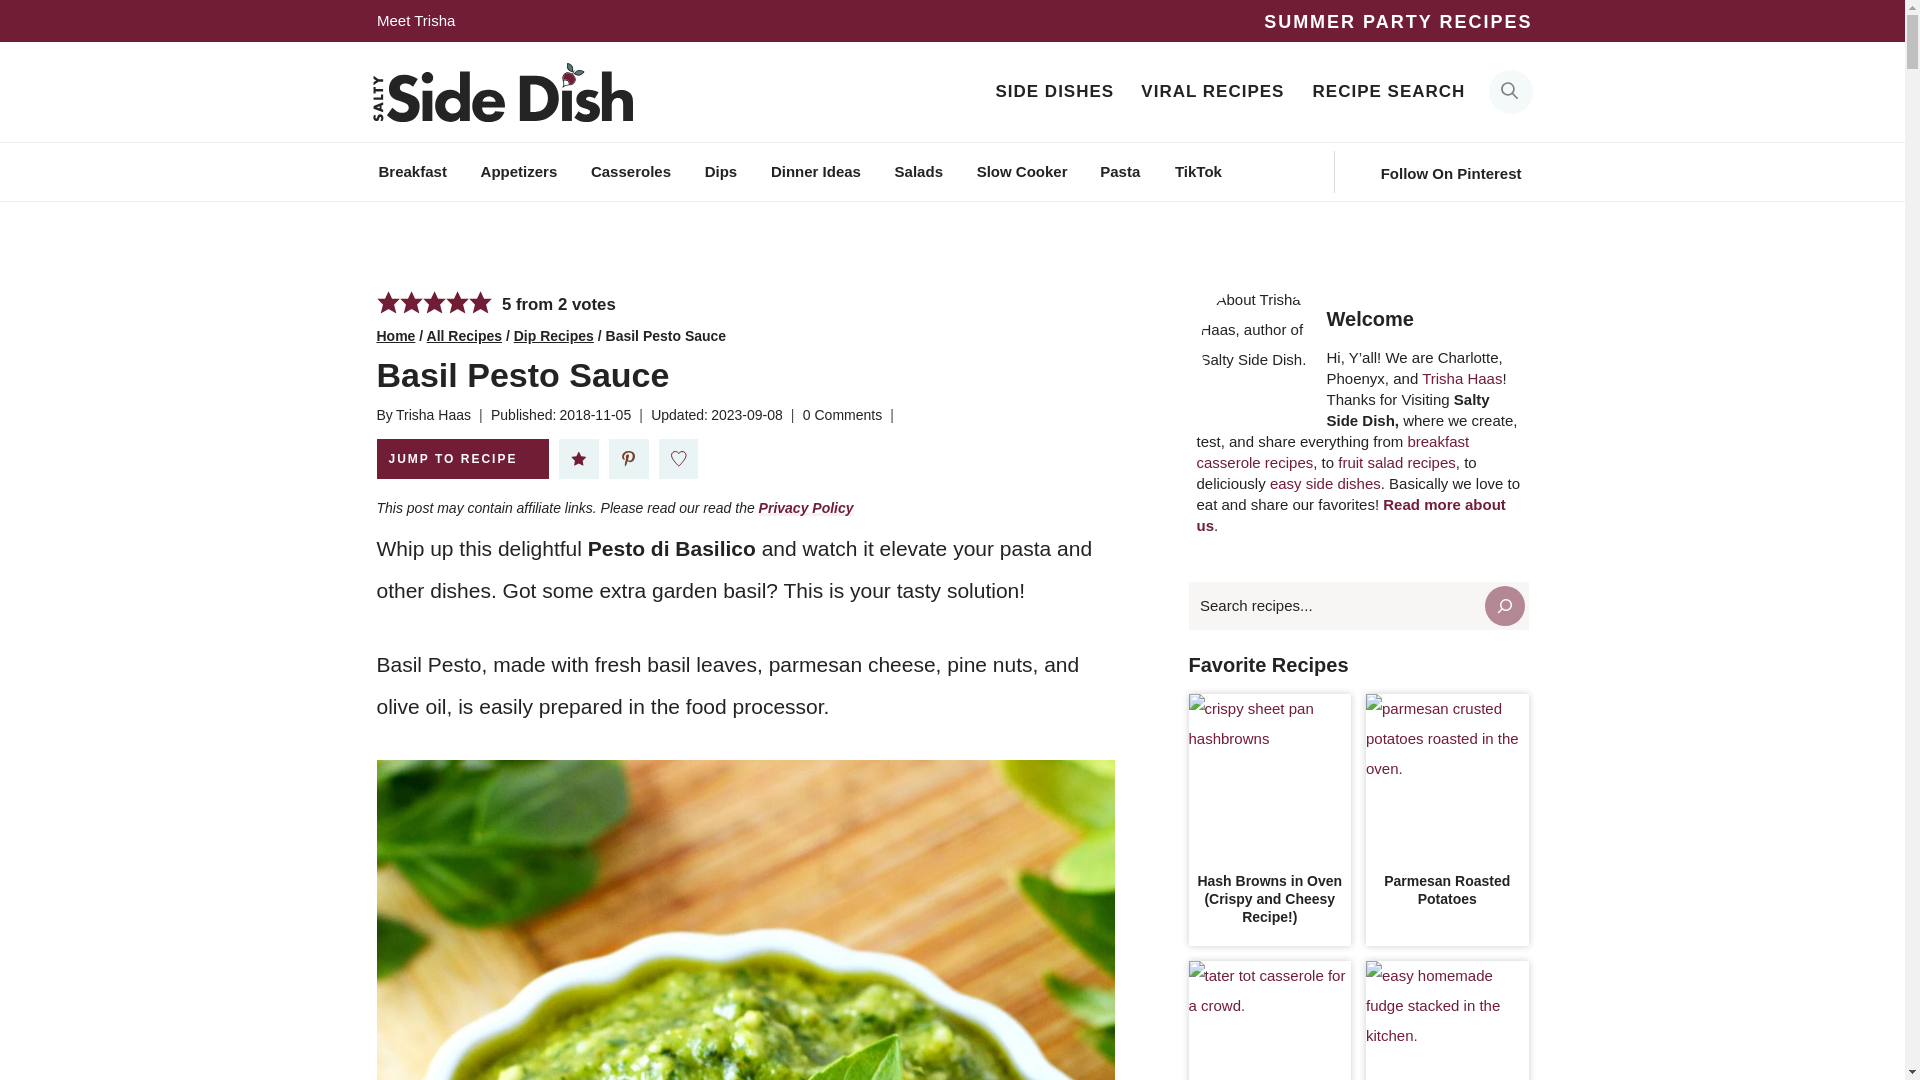 This screenshot has height=1080, width=1920. Describe the element at coordinates (1510, 92) in the screenshot. I see `Casseroles` at that location.